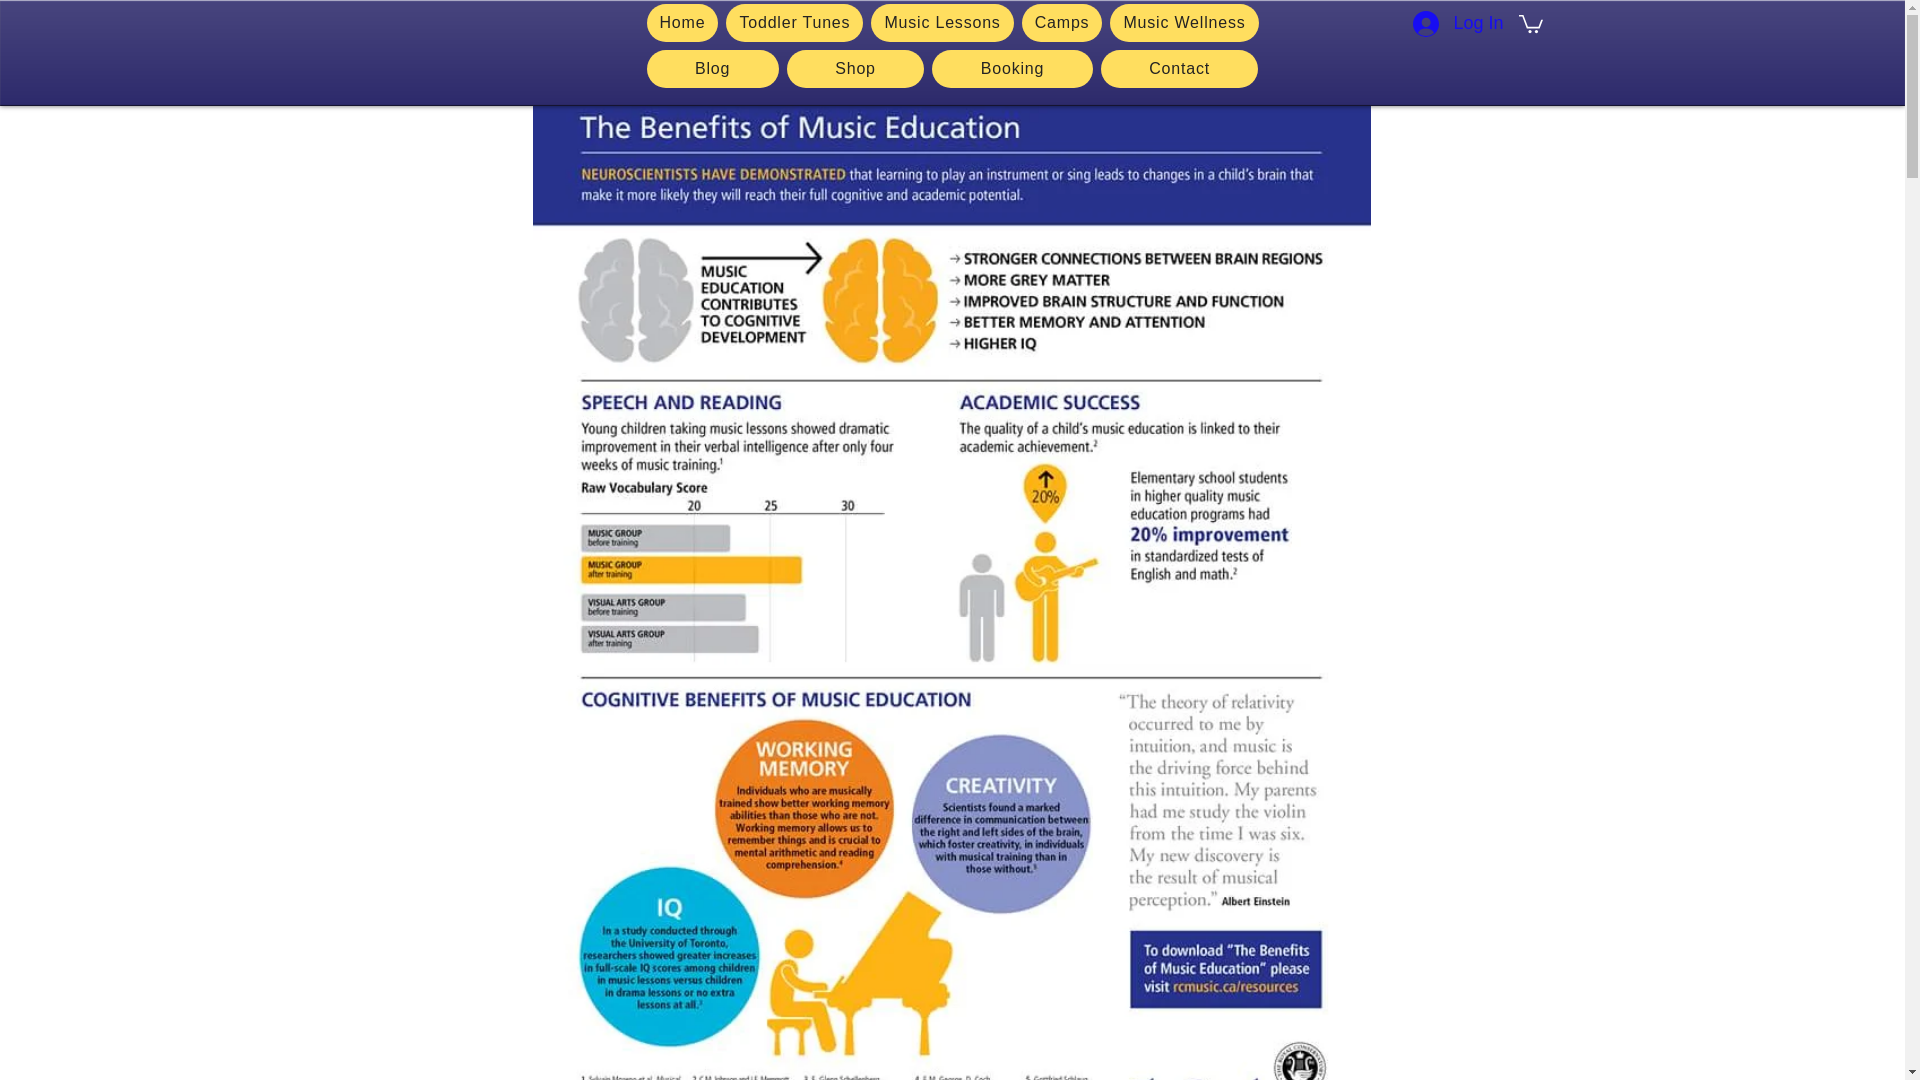 This screenshot has height=1080, width=1920. I want to click on Contact, so click(1180, 68).